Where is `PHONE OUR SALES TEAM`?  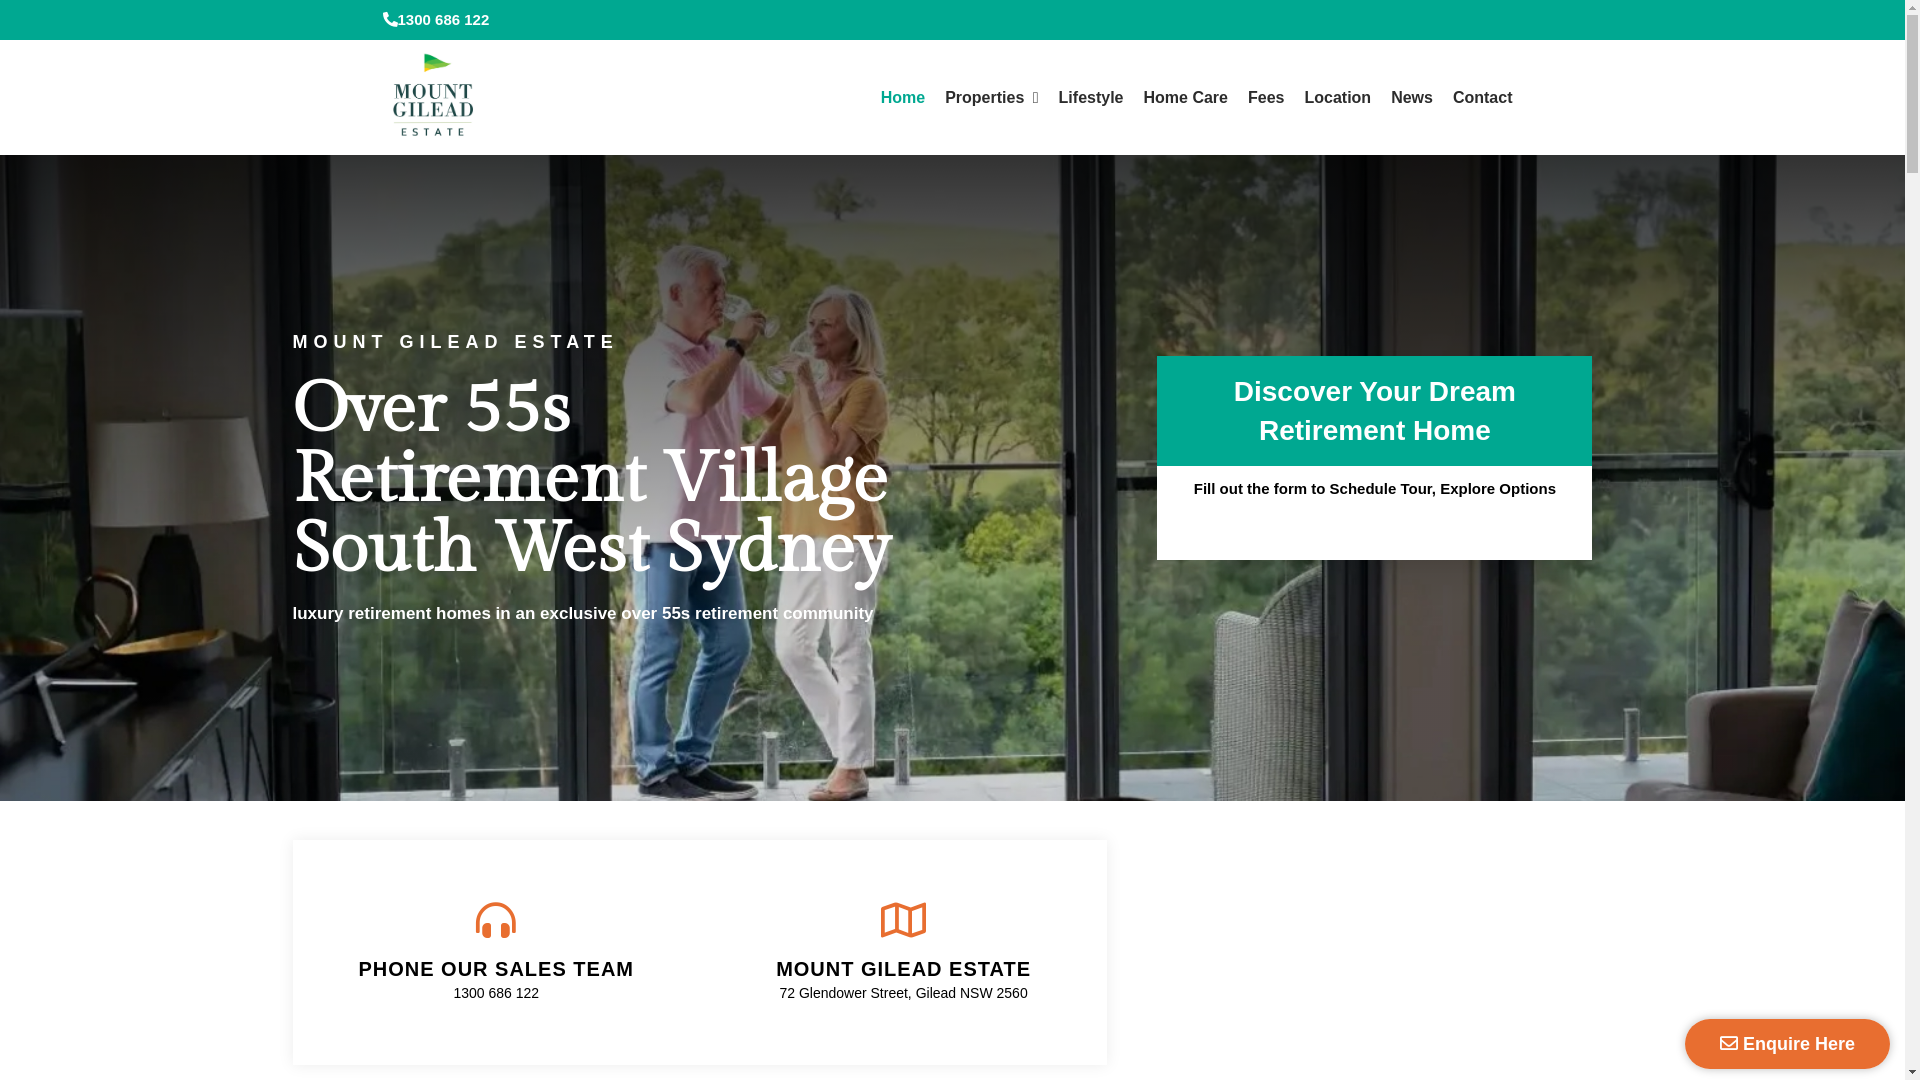
PHONE OUR SALES TEAM is located at coordinates (496, 969).